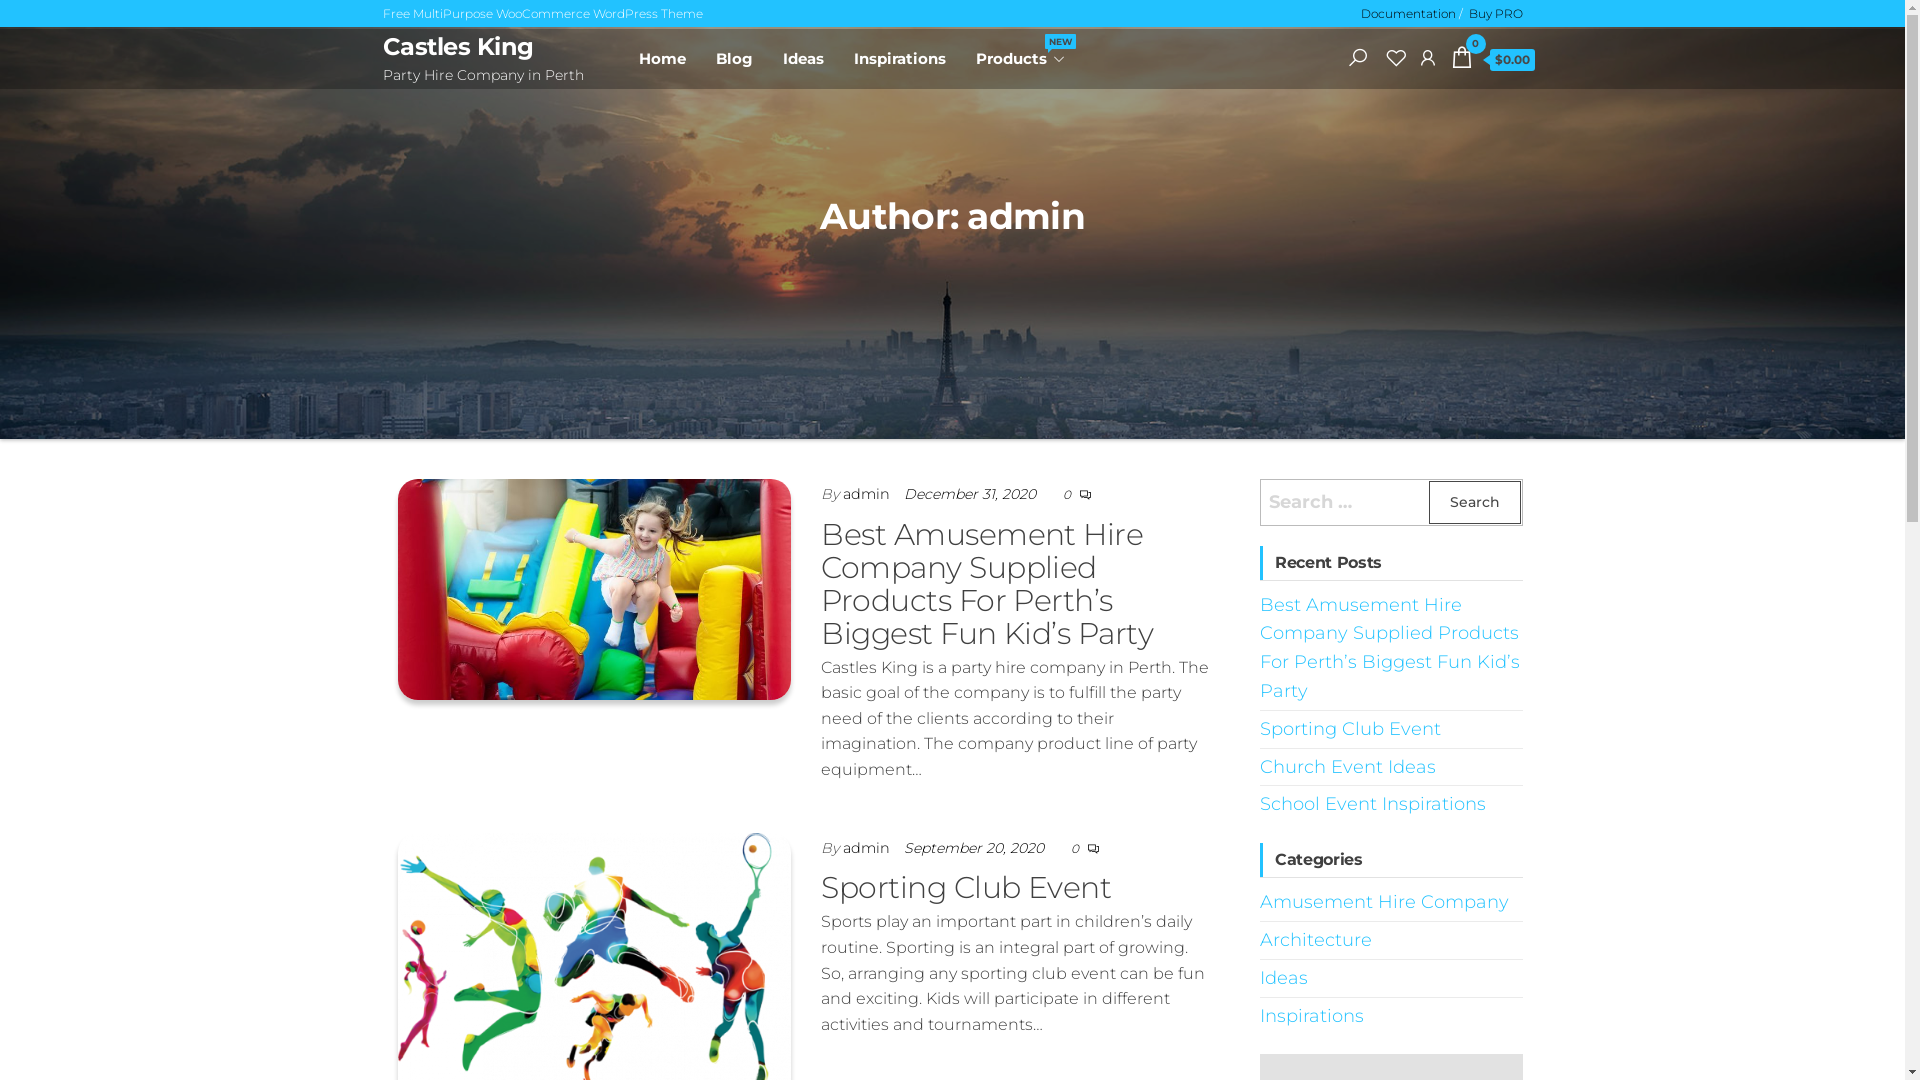 This screenshot has width=1920, height=1080. What do you see at coordinates (966, 888) in the screenshot?
I see `Sporting Club Event` at bounding box center [966, 888].